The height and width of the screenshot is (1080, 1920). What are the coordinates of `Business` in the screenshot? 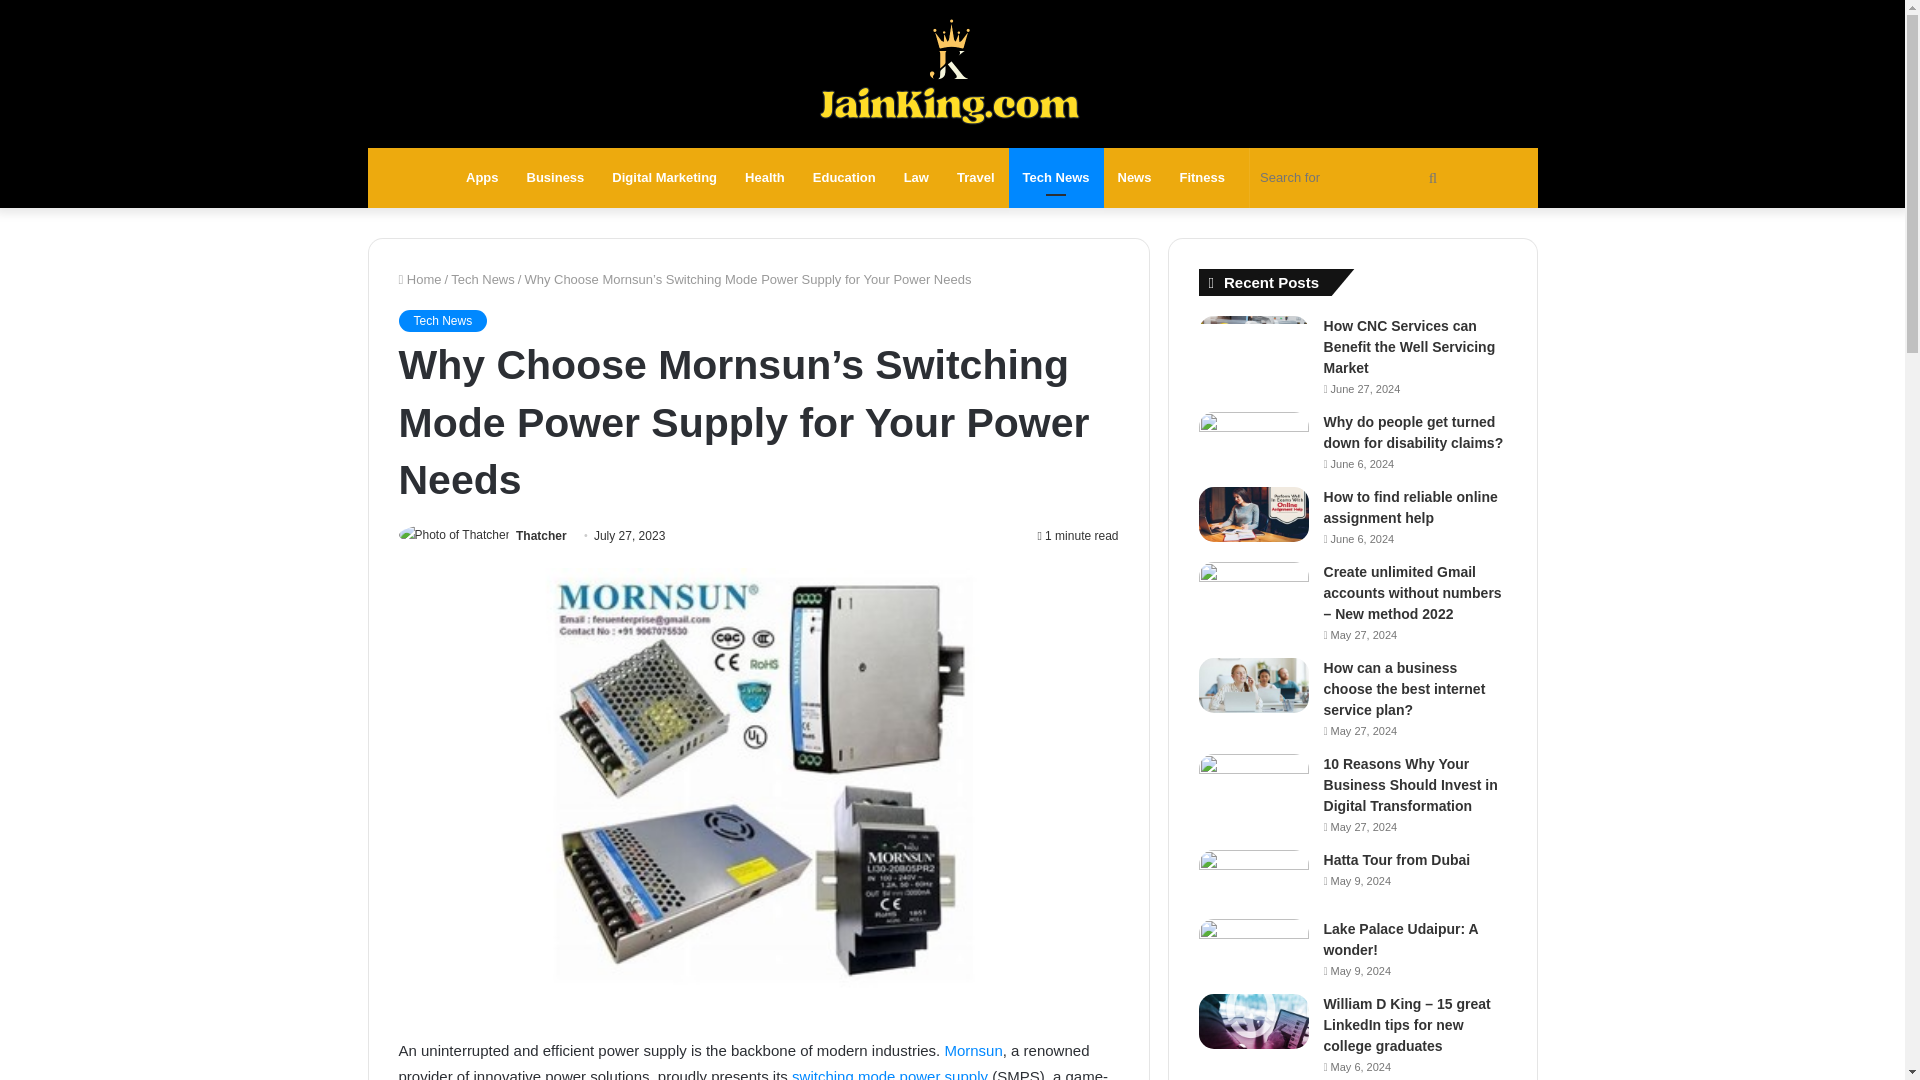 It's located at (556, 178).